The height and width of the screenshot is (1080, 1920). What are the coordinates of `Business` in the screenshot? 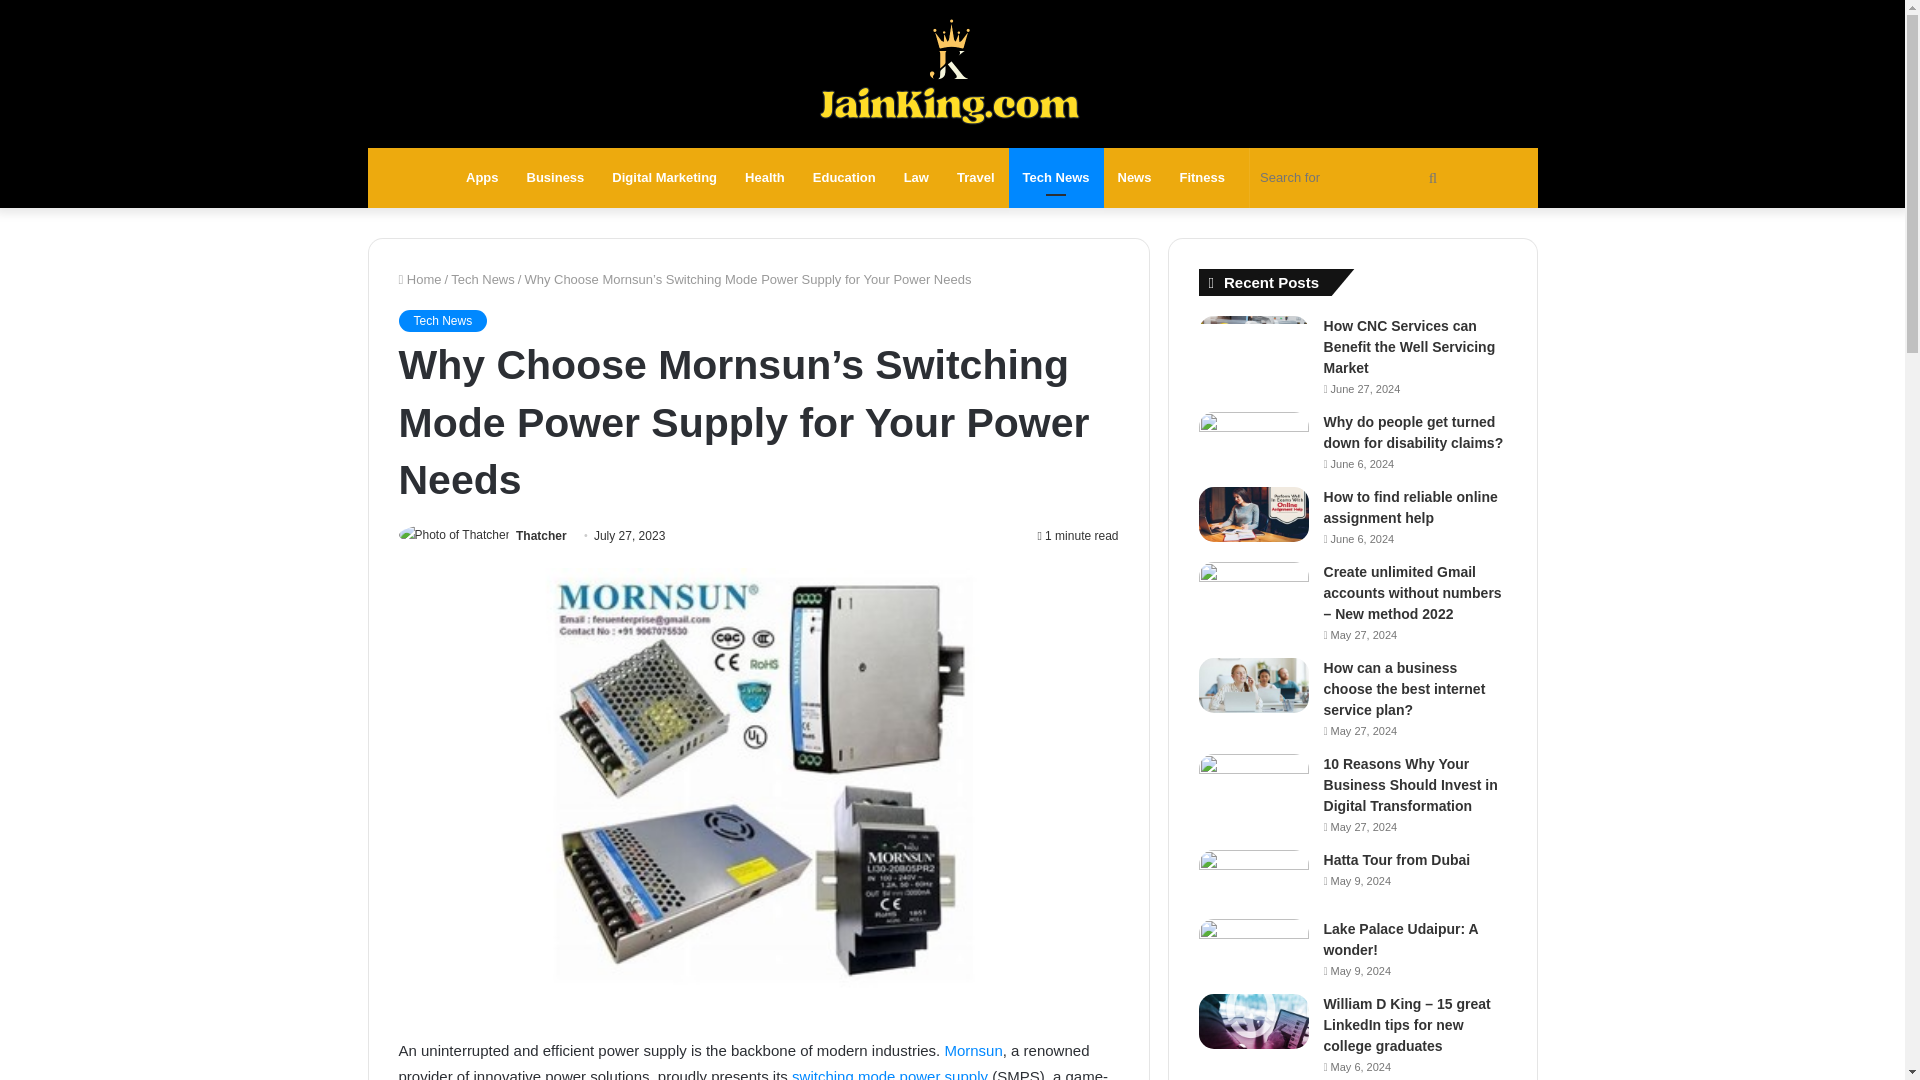 It's located at (556, 178).